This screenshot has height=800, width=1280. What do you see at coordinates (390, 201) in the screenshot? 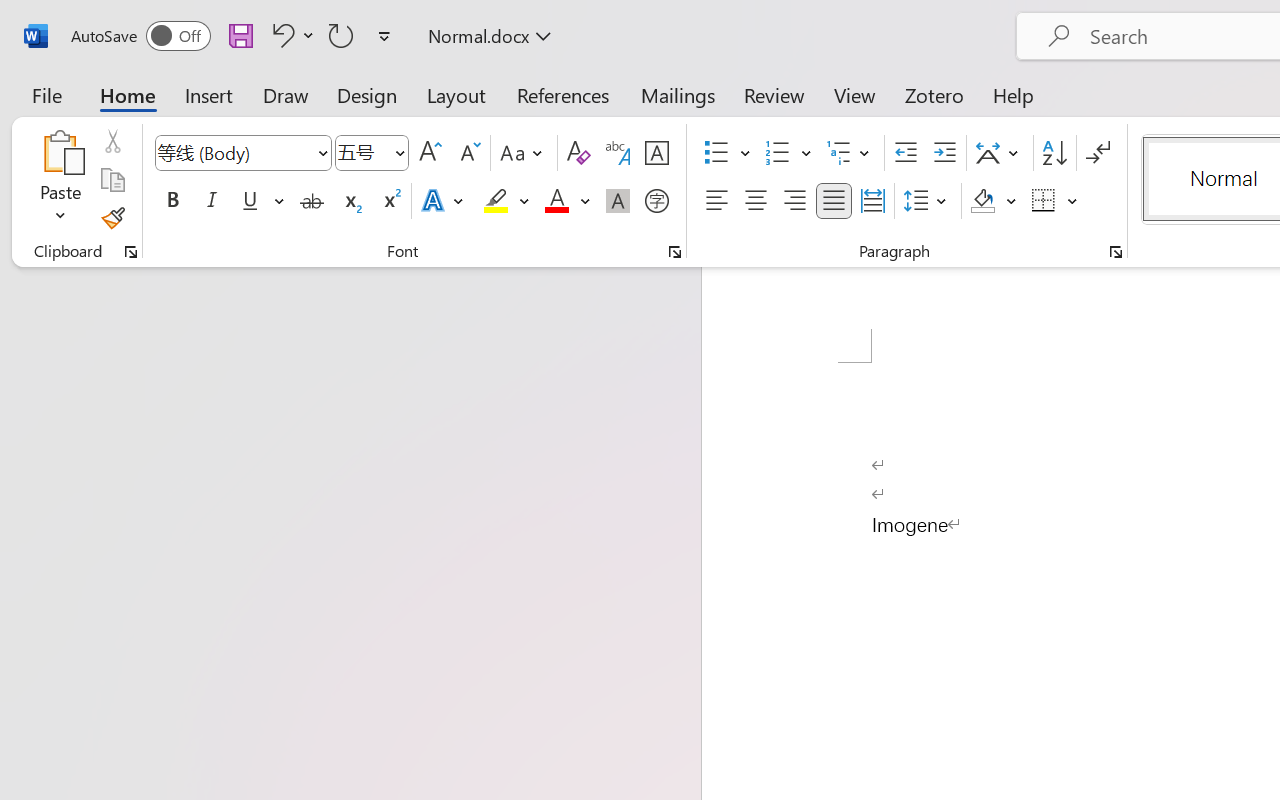
I see `Superscript` at bounding box center [390, 201].